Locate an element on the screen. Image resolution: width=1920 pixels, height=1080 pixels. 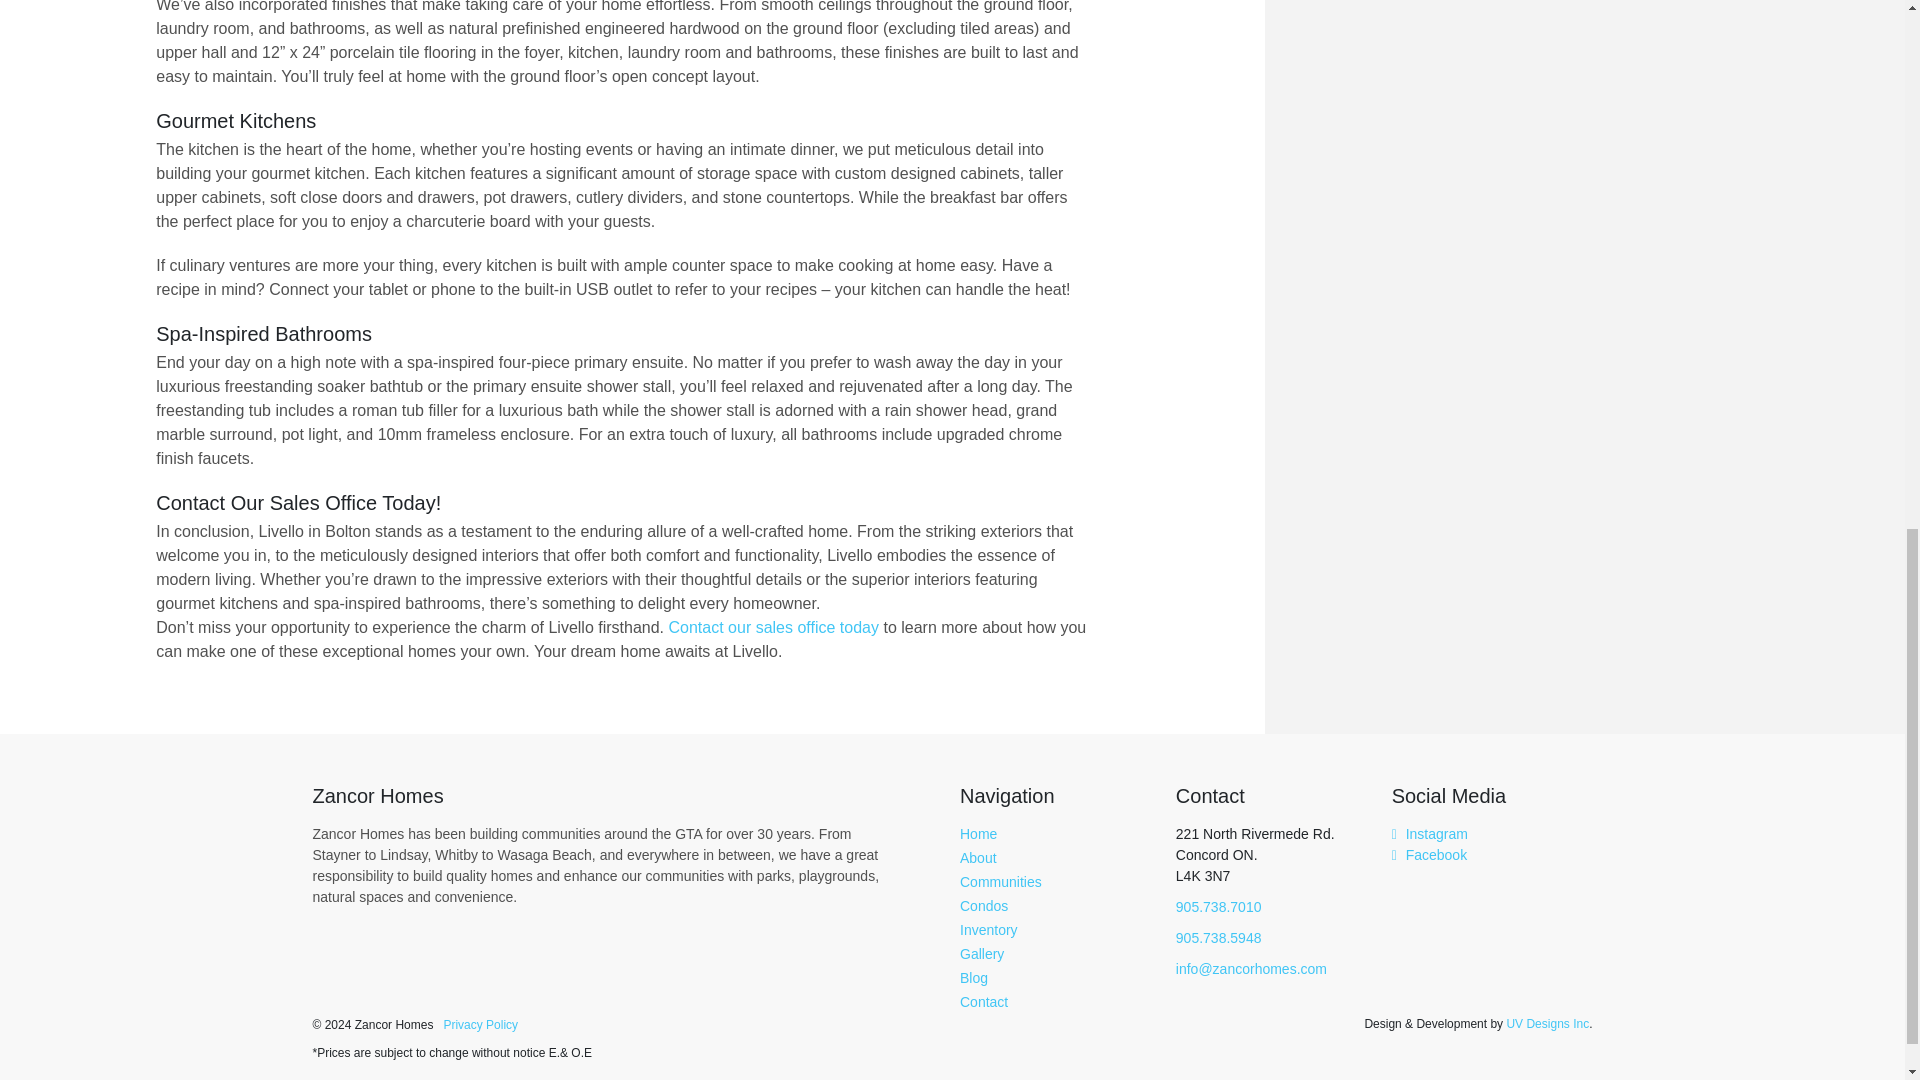
Contact our sales office today is located at coordinates (774, 626).